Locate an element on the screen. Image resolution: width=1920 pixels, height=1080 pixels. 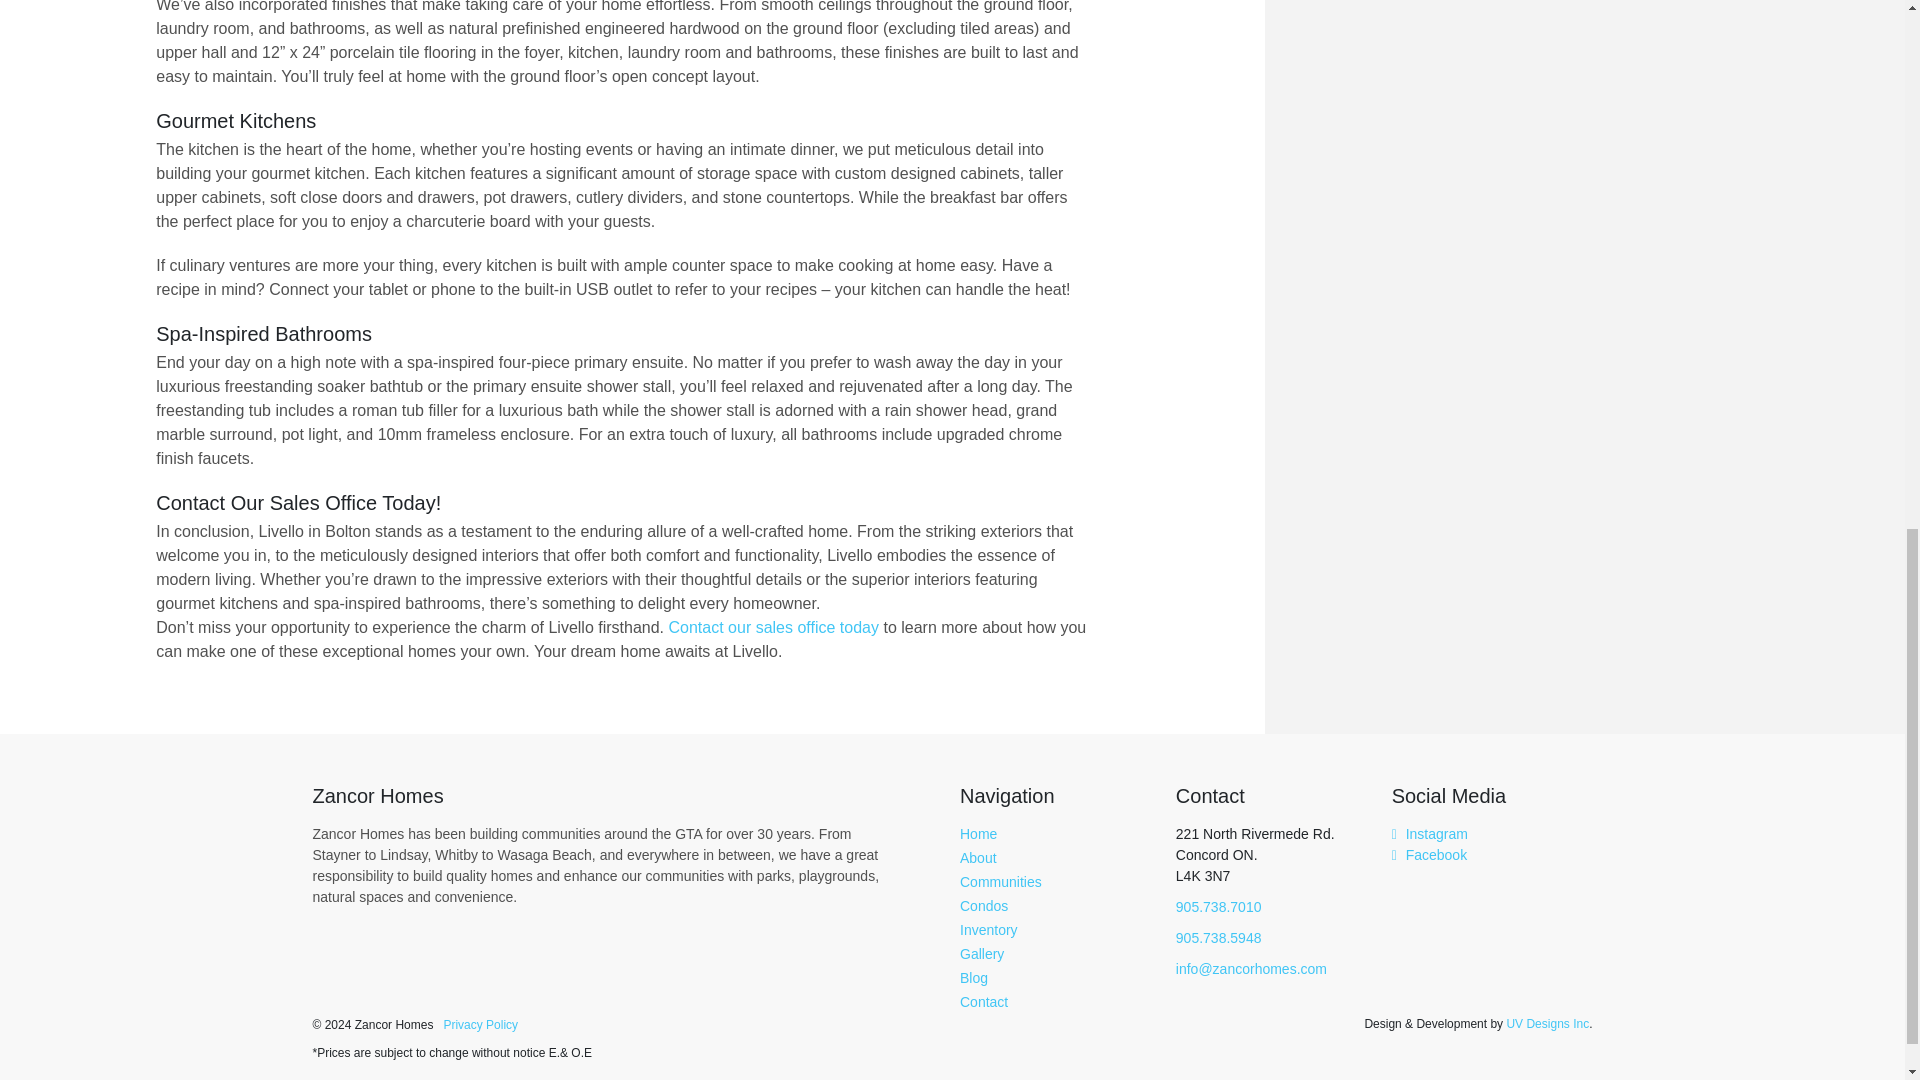
Contact our sales office today is located at coordinates (774, 626).